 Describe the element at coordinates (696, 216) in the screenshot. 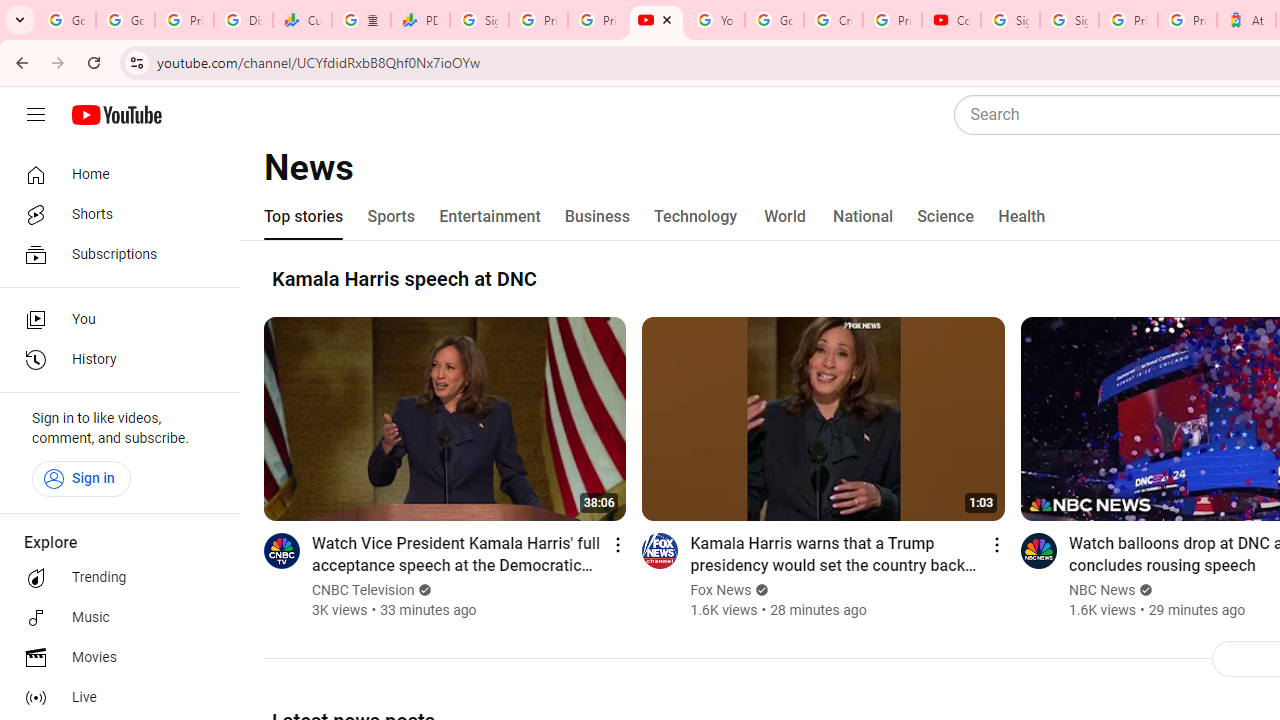

I see `Technology` at that location.